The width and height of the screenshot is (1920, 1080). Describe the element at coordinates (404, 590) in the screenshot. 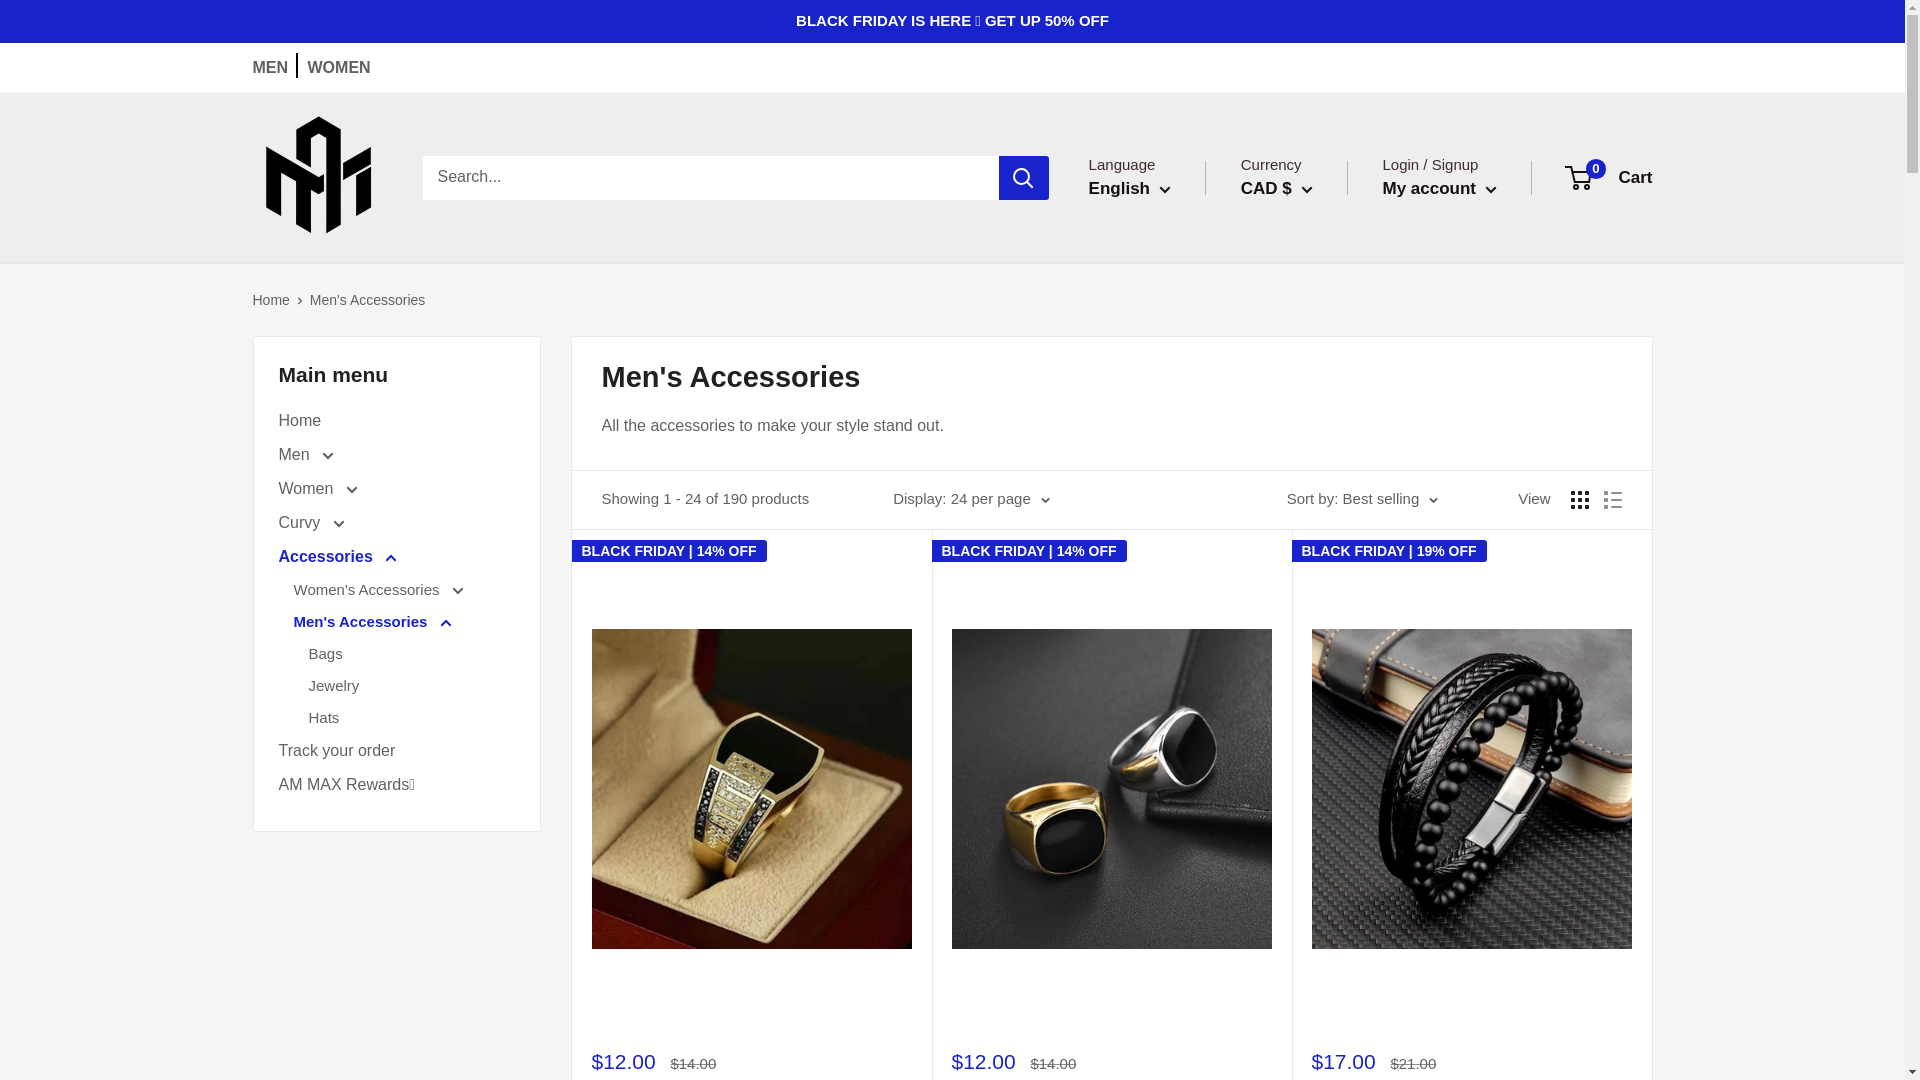

I see `Women's Accessories` at that location.